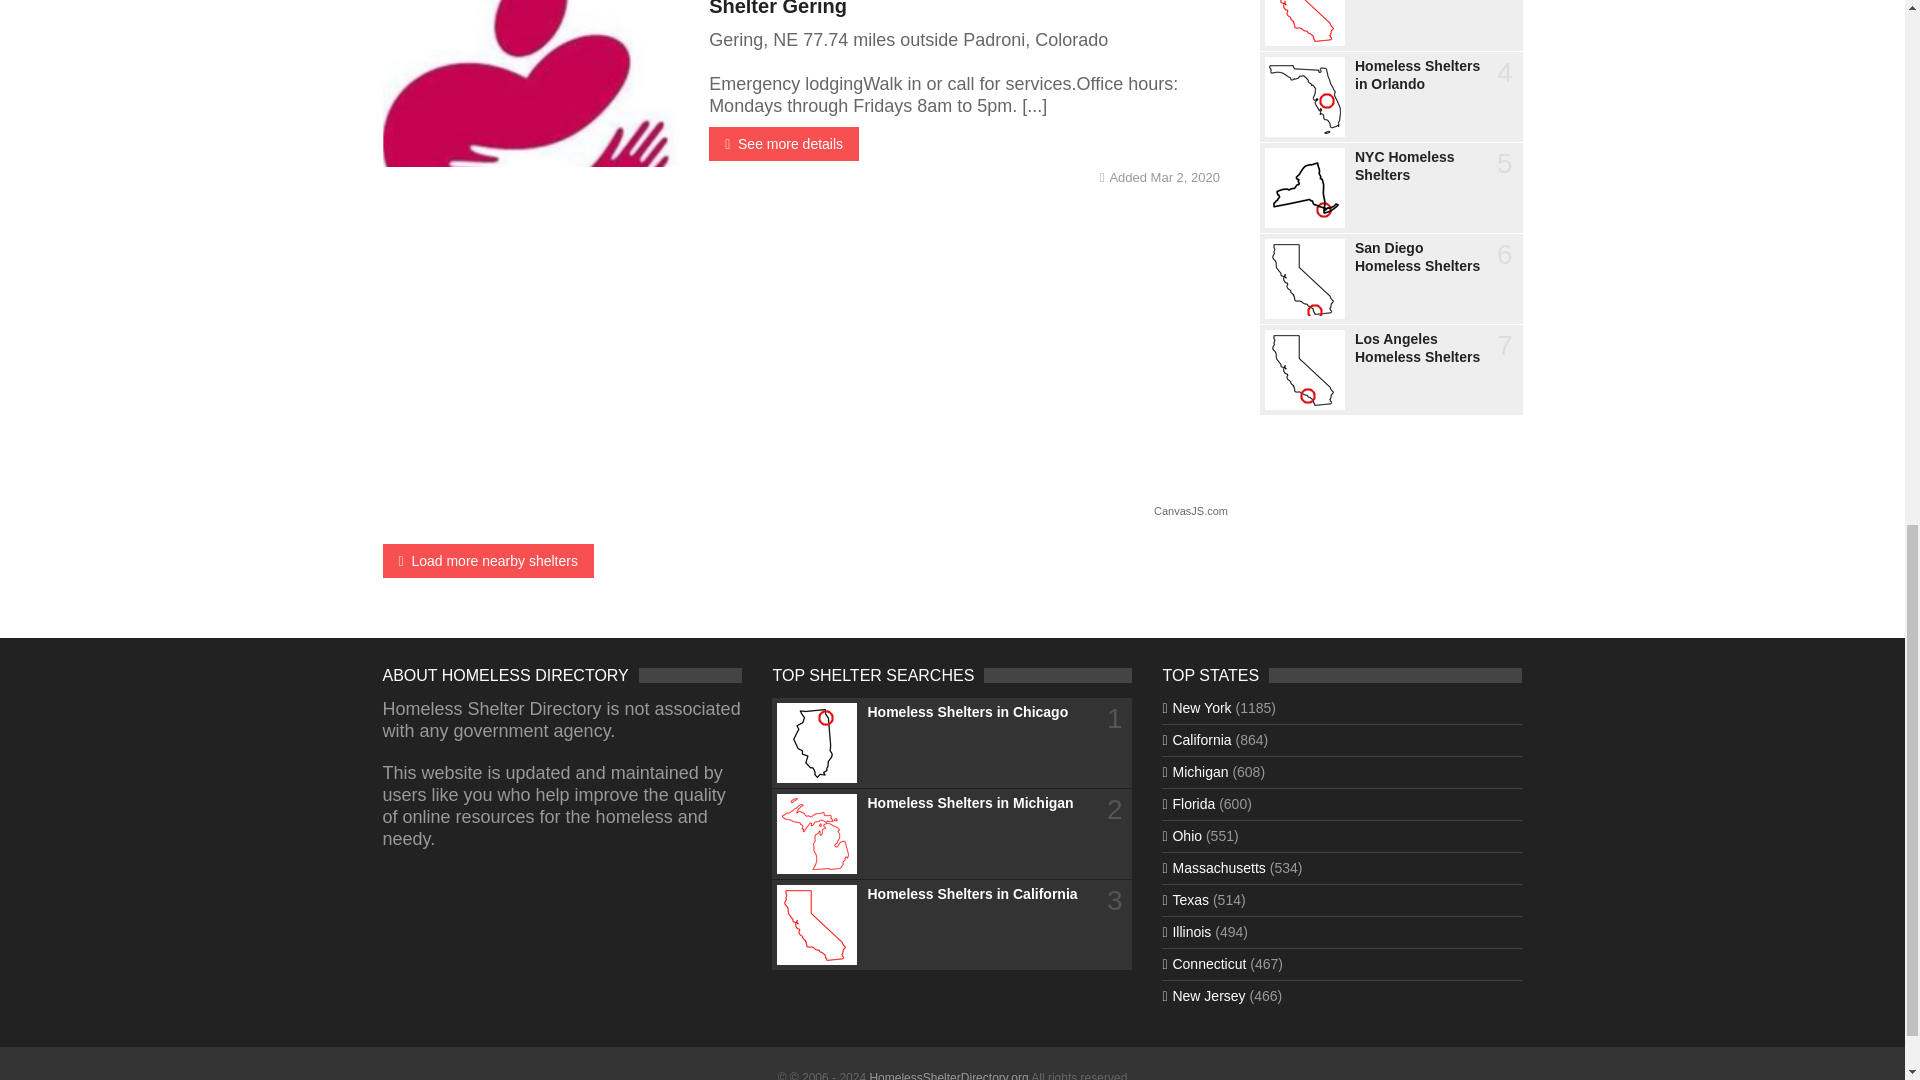  What do you see at coordinates (488, 560) in the screenshot?
I see `  Load more nearby shelters` at bounding box center [488, 560].